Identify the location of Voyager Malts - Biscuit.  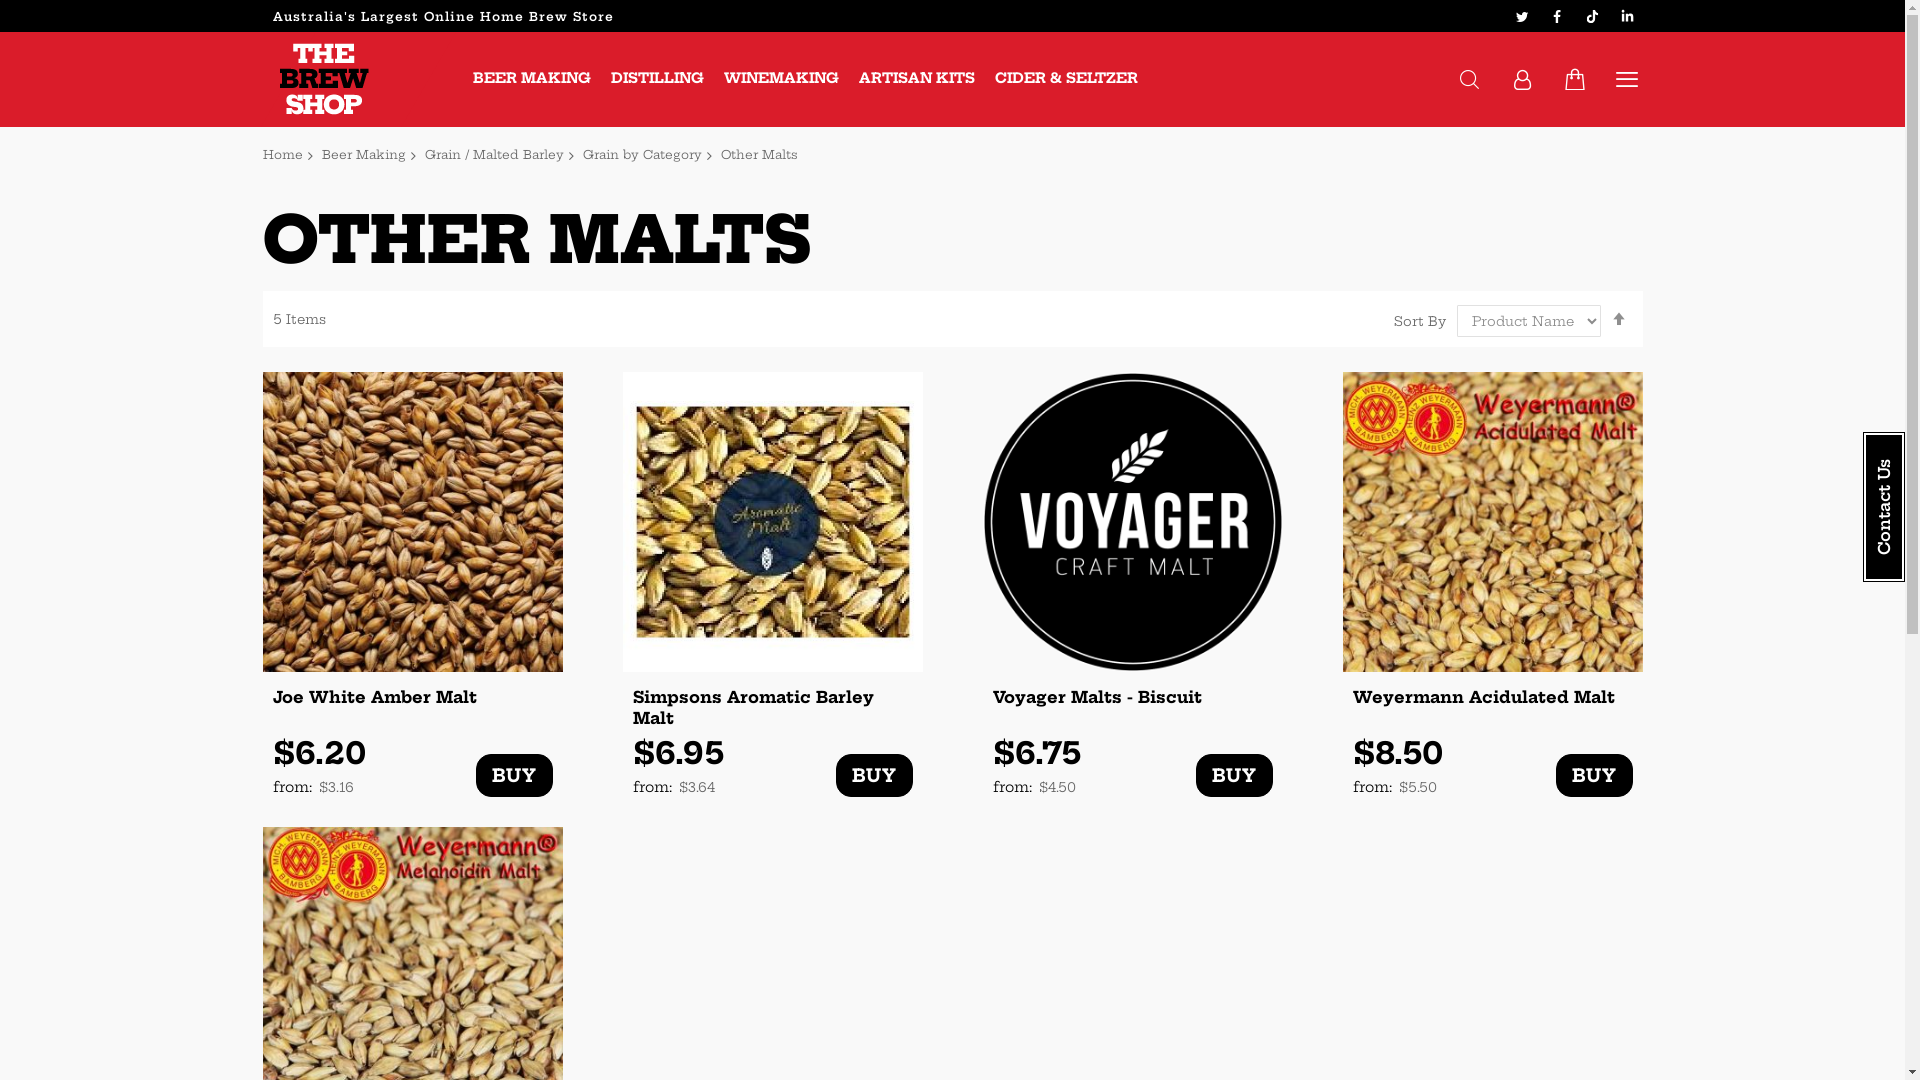
(1132, 708).